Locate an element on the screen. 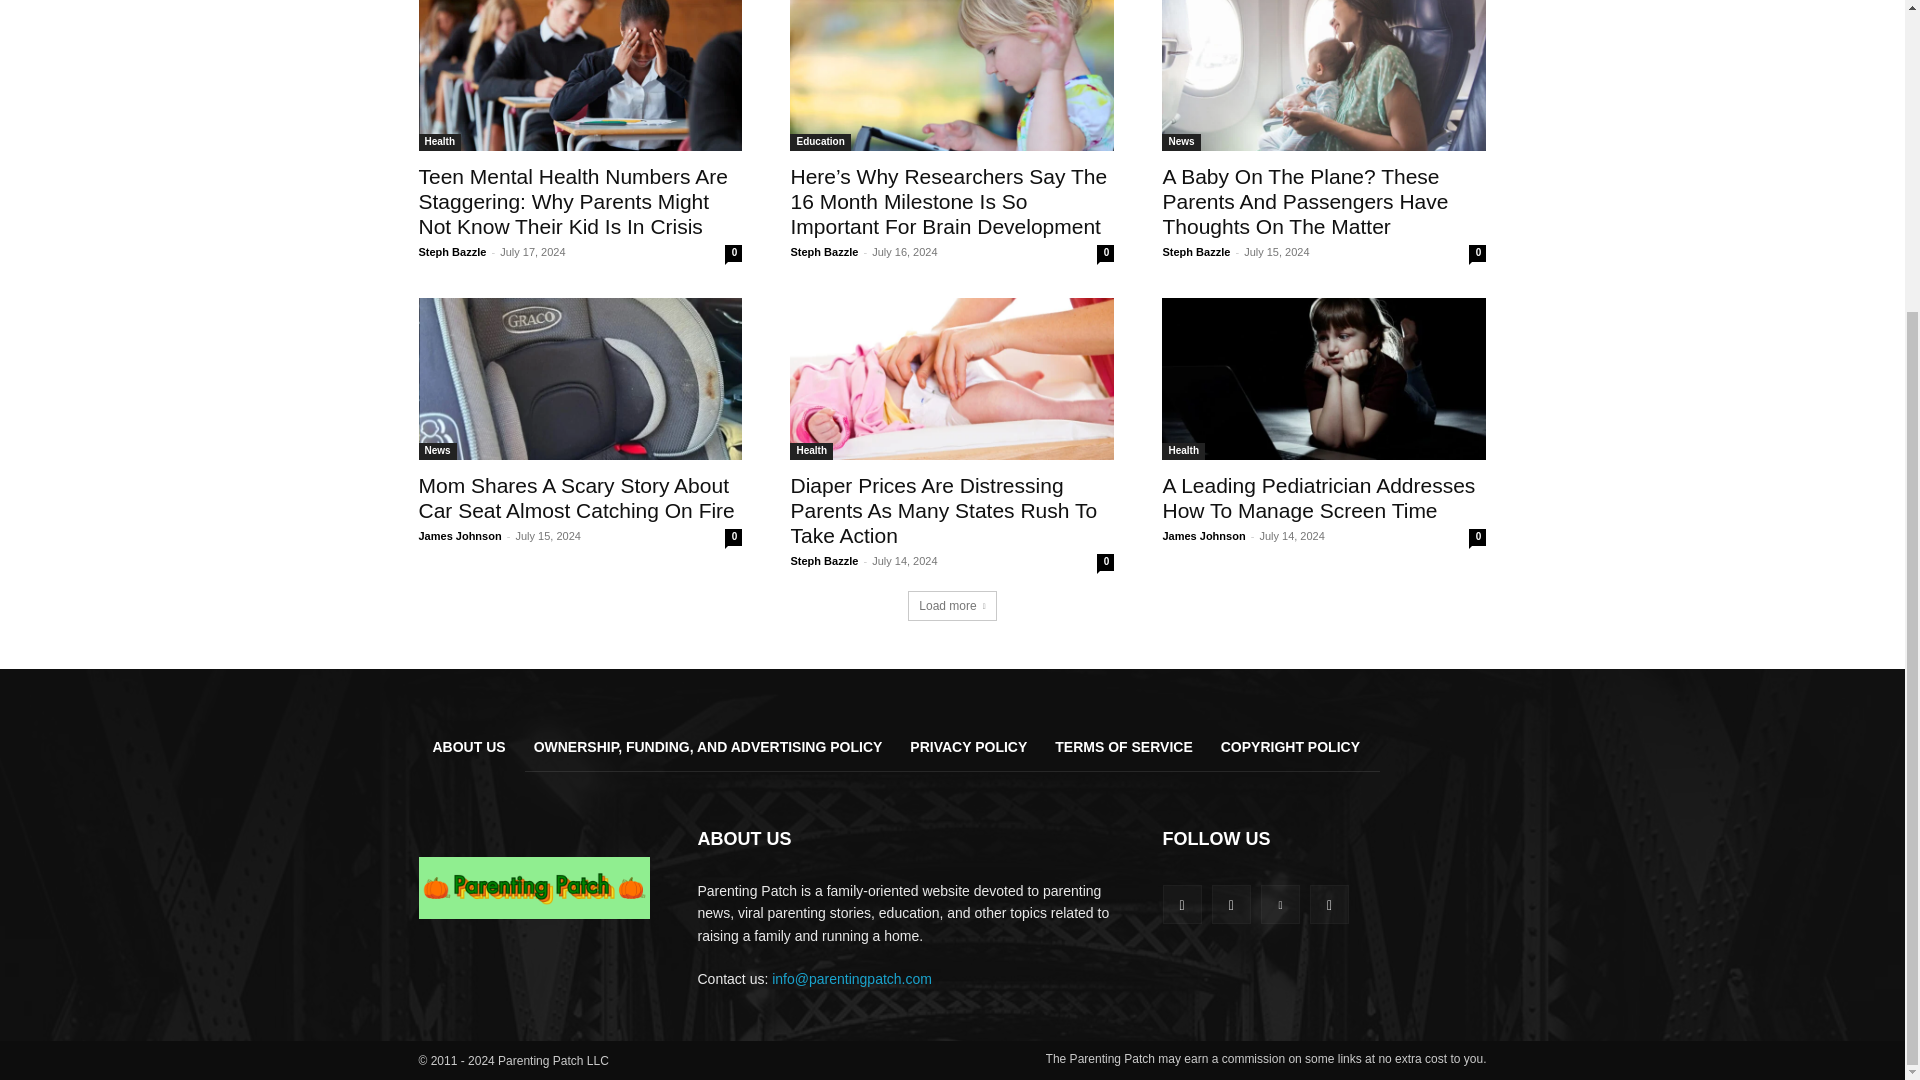  Health is located at coordinates (439, 142).